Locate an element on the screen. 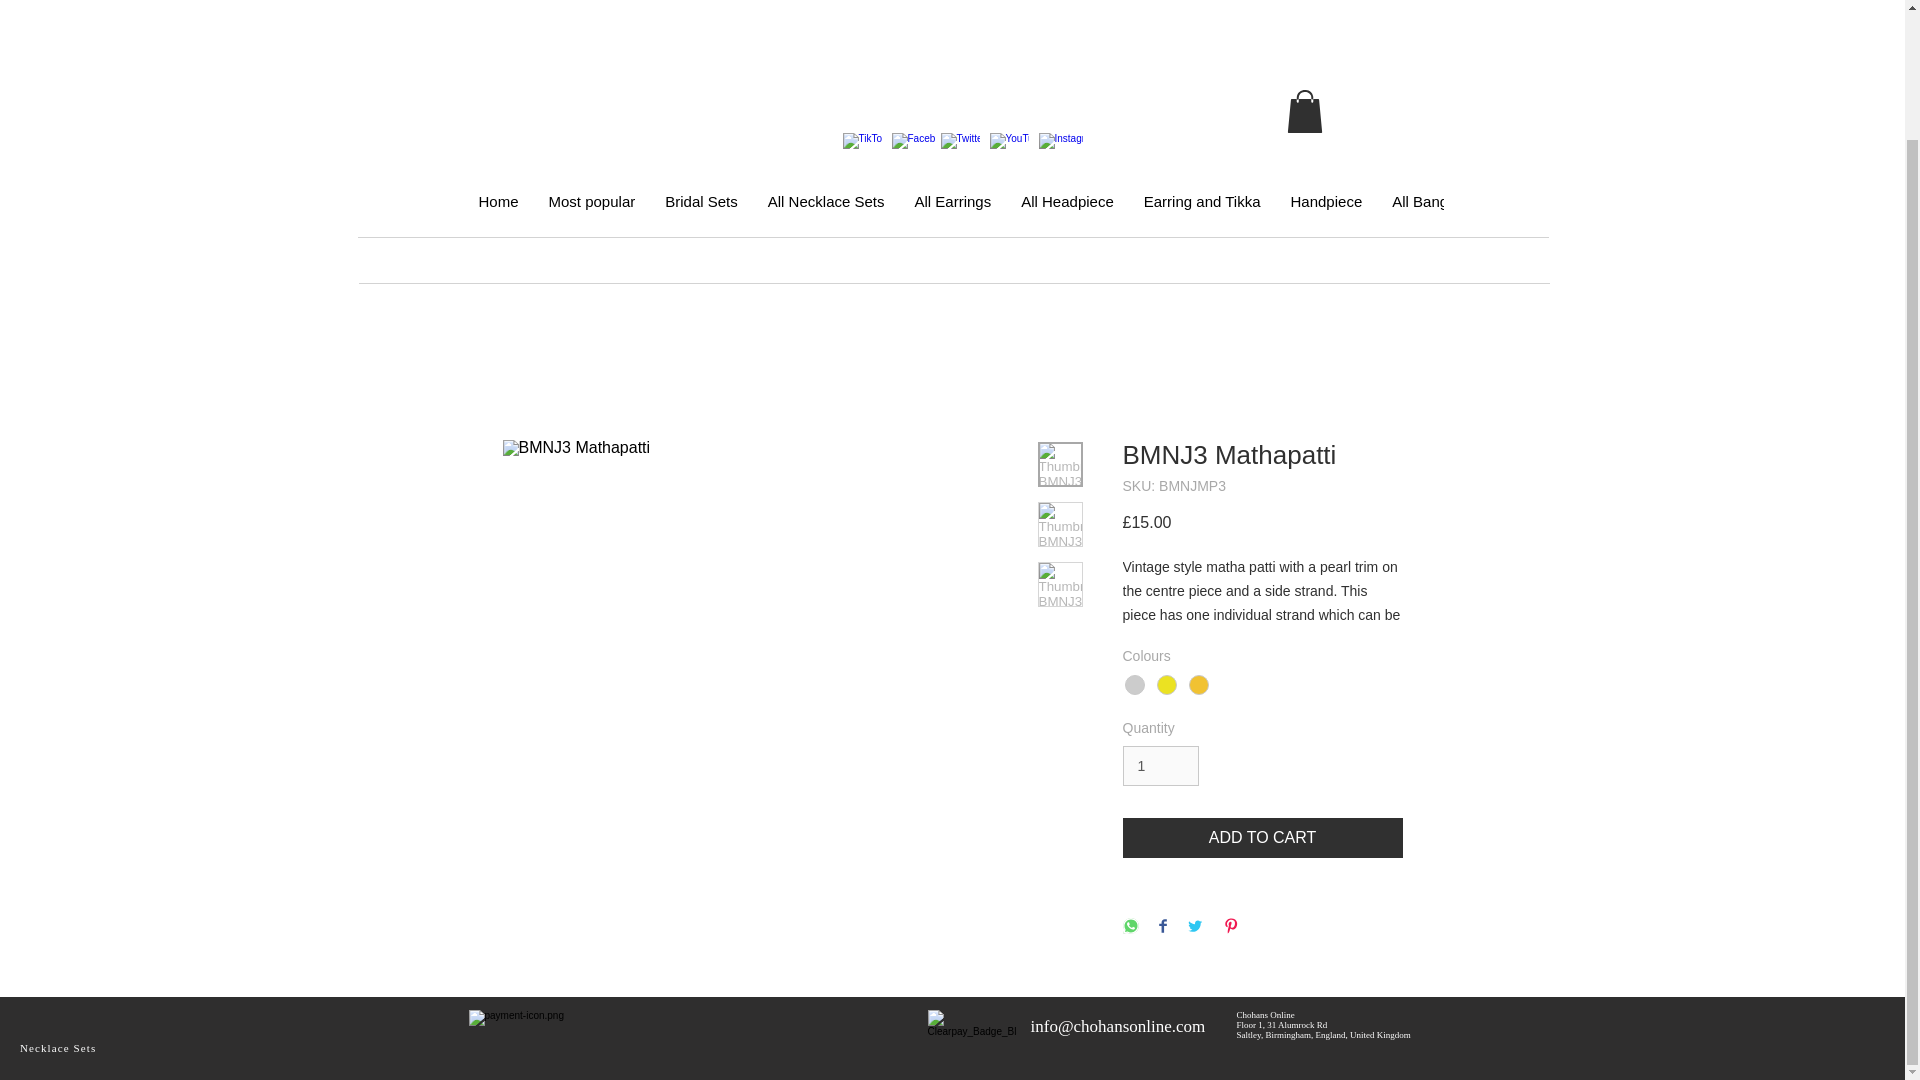  All Headpiece is located at coordinates (1067, 211).